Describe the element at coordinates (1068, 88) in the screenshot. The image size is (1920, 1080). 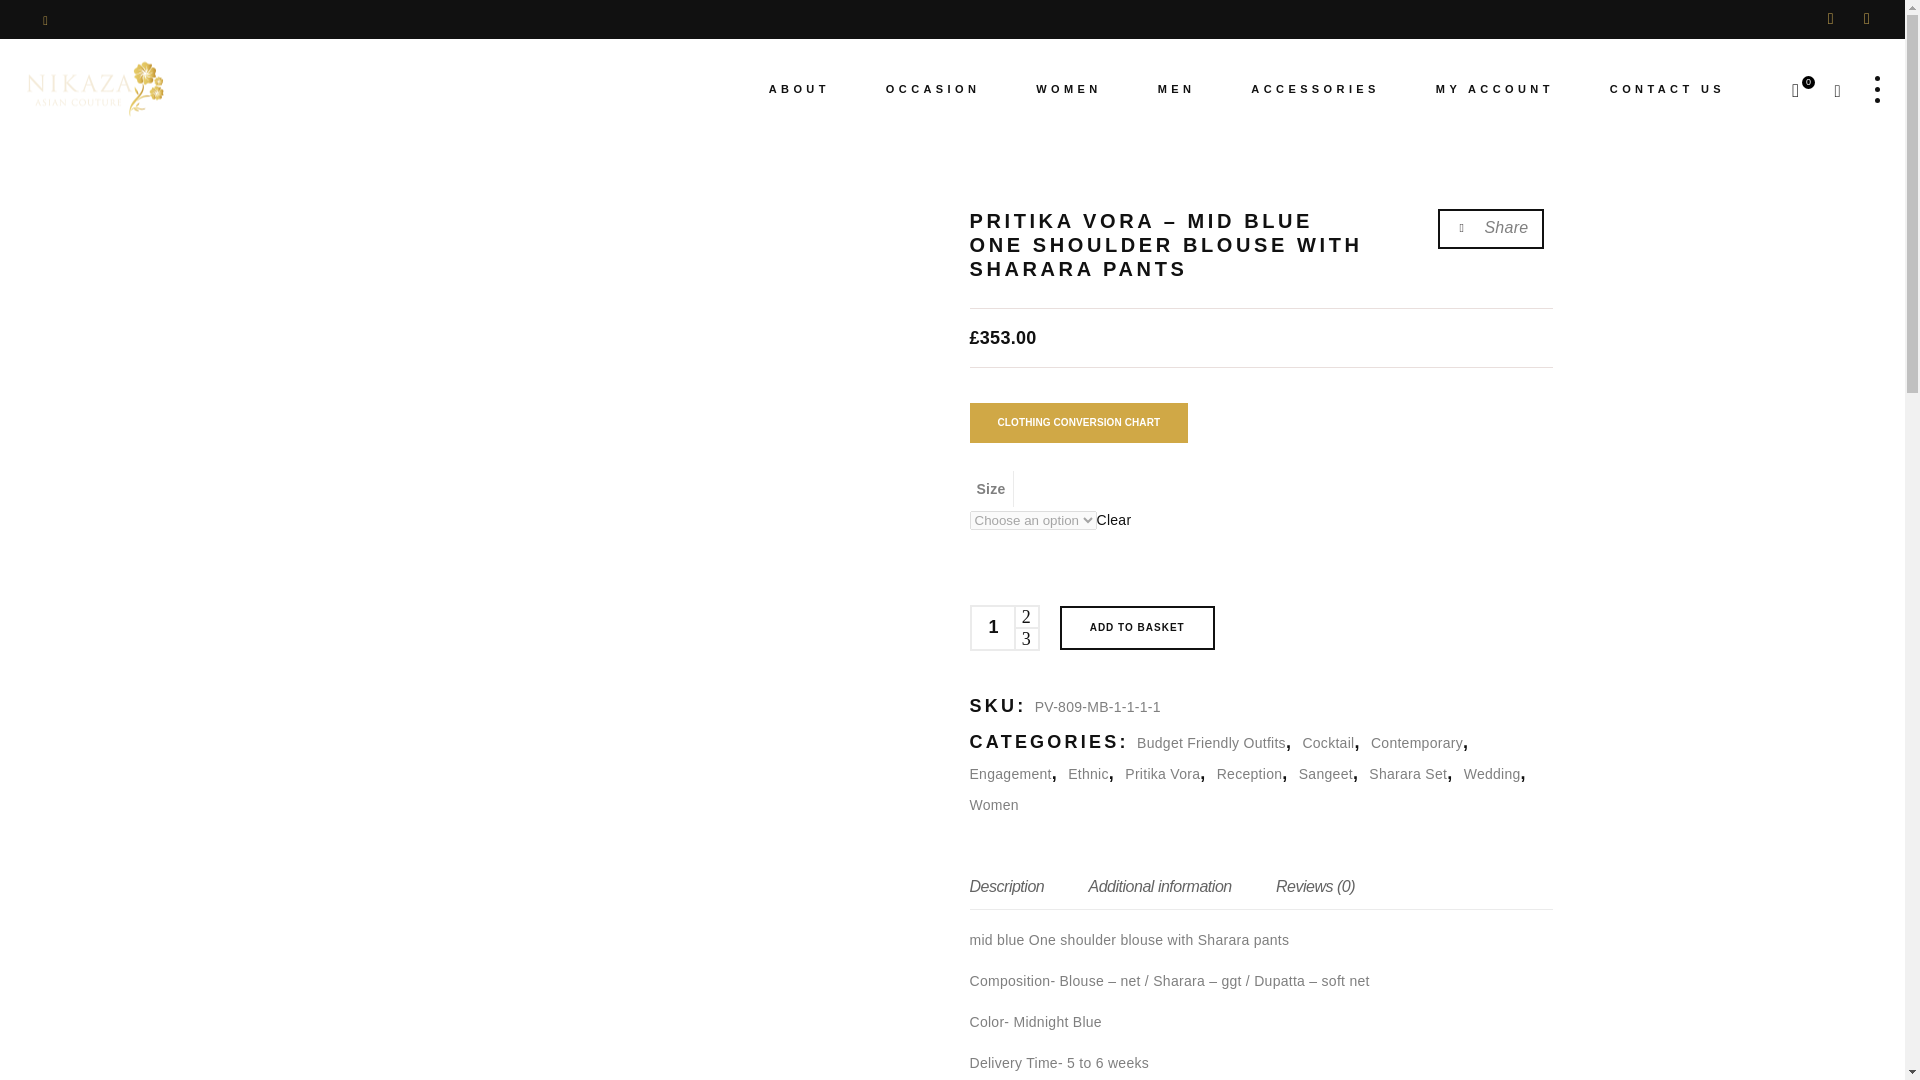
I see `WOMEN` at that location.